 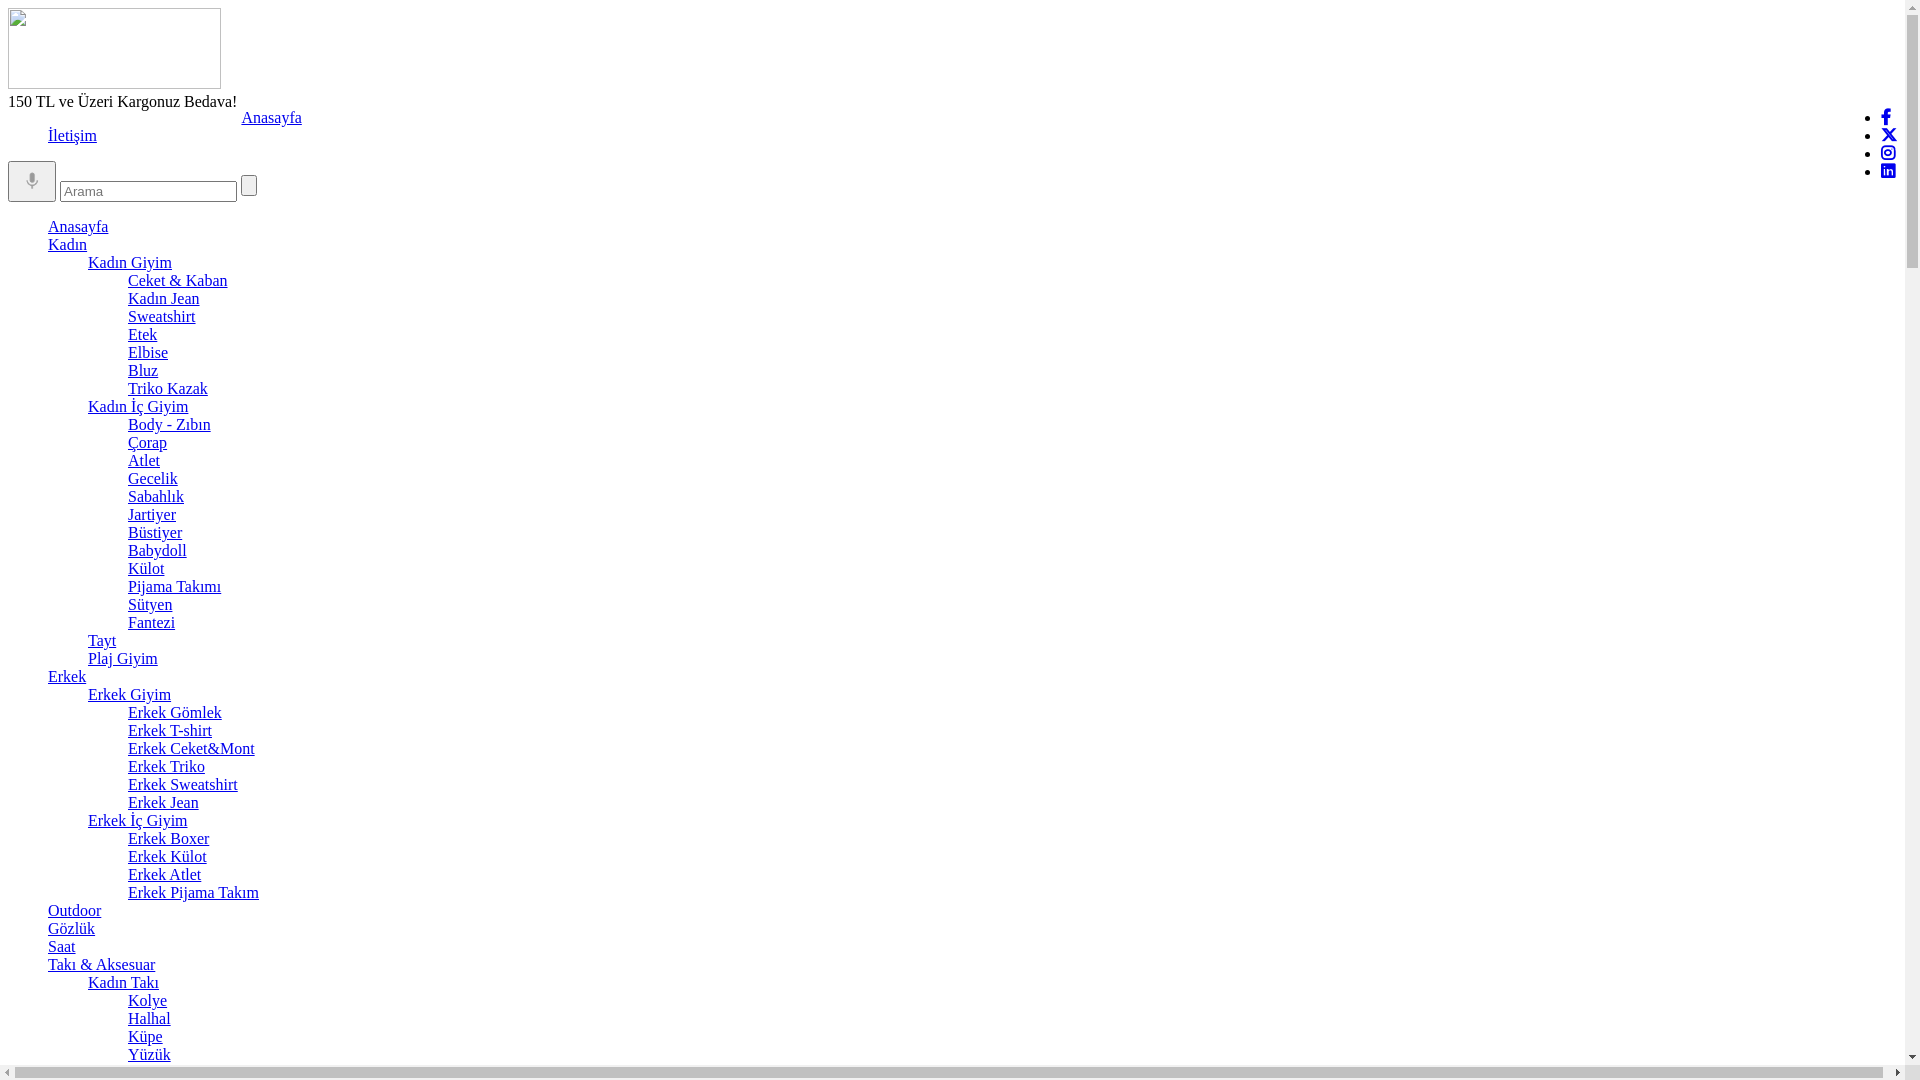 What do you see at coordinates (74, 910) in the screenshot?
I see `Outdoor` at bounding box center [74, 910].